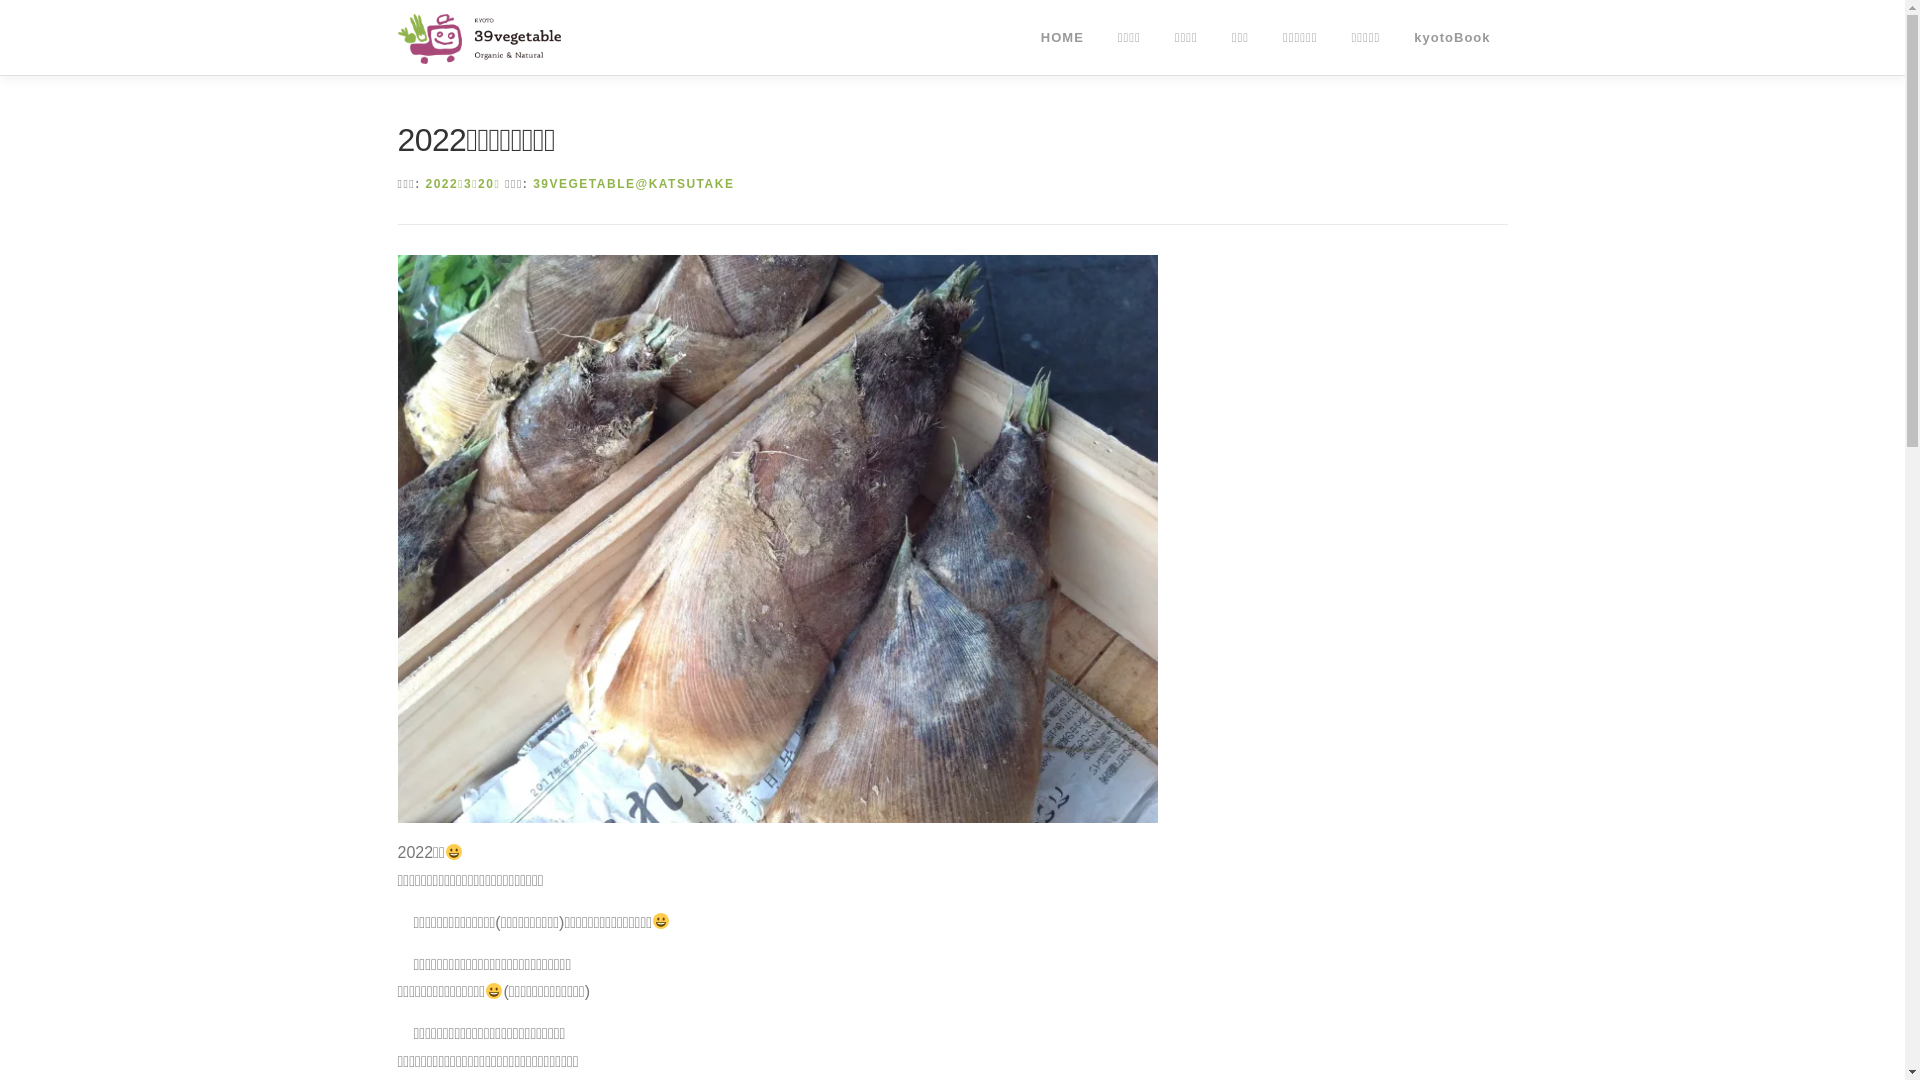 The height and width of the screenshot is (1080, 1920). What do you see at coordinates (634, 184) in the screenshot?
I see `39VEGETABLE@KATSUTAKE` at bounding box center [634, 184].